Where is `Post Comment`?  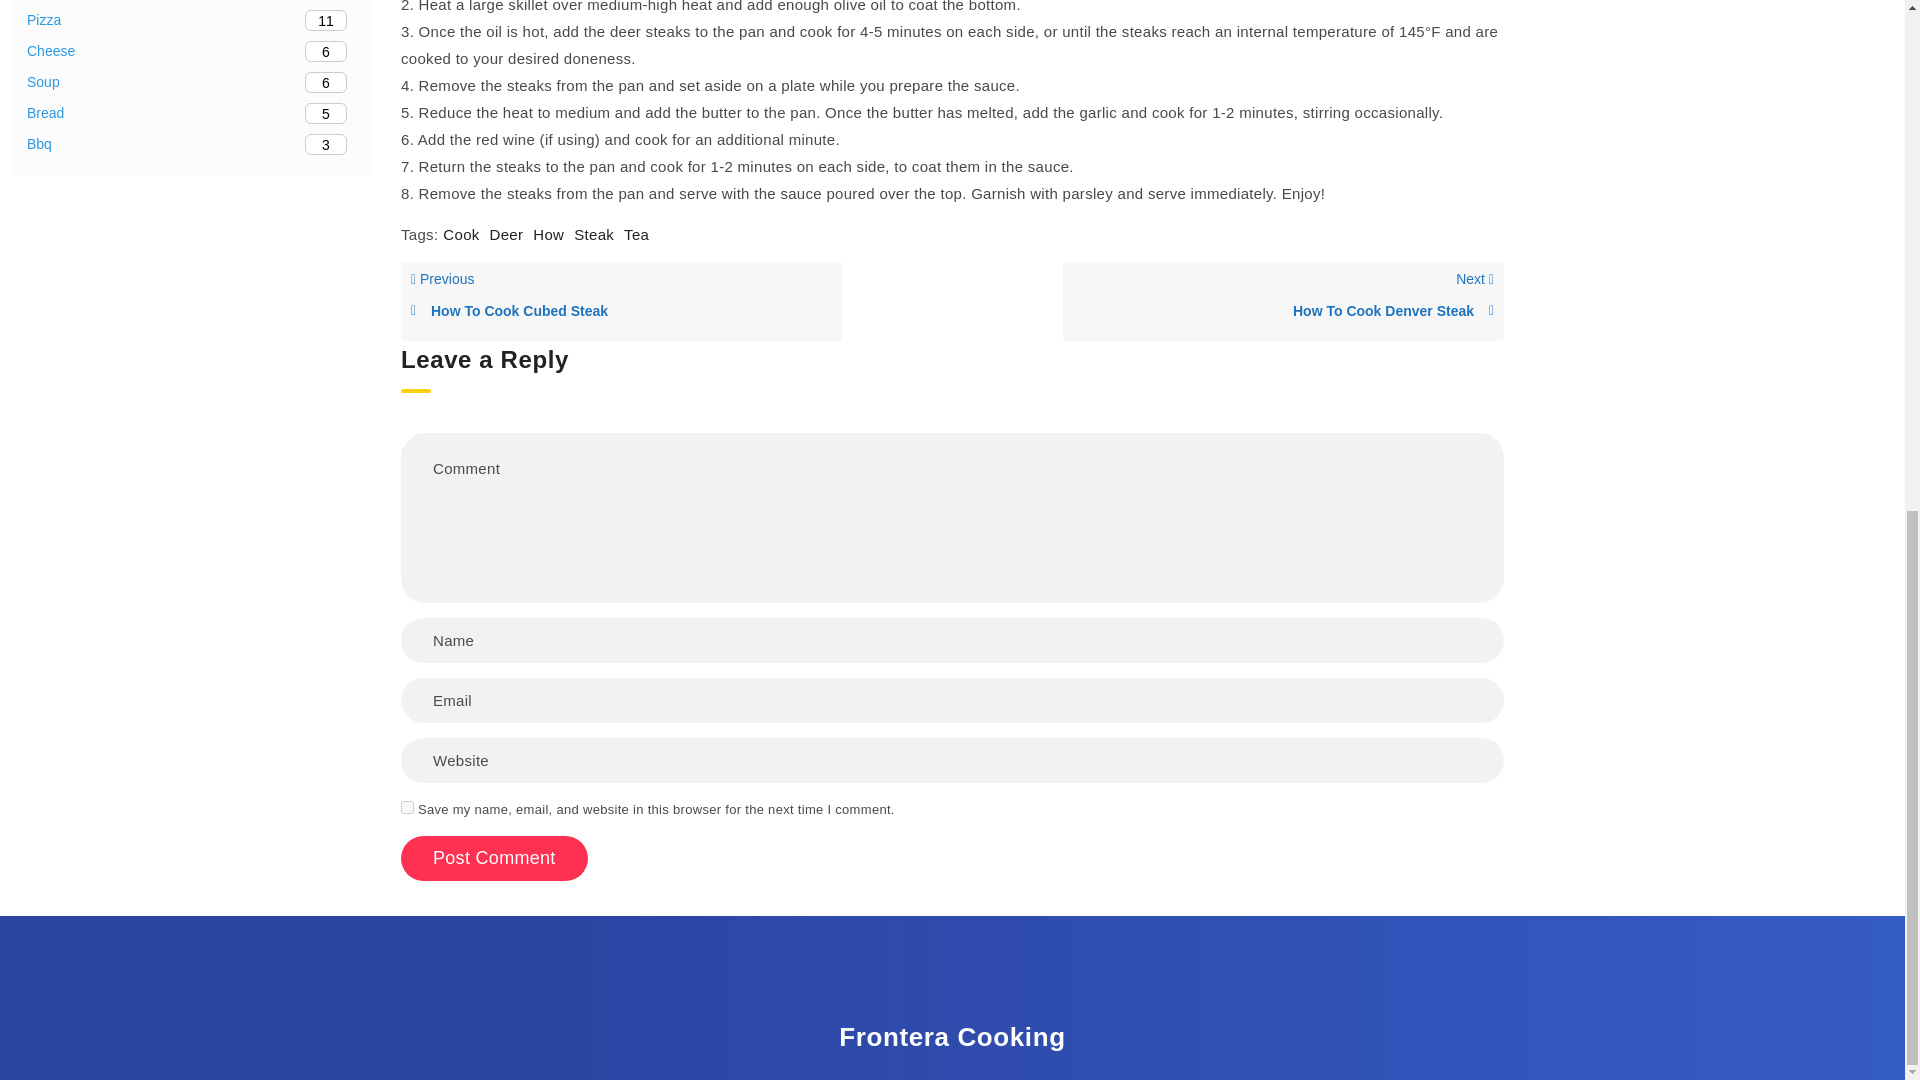
Post Comment is located at coordinates (622, 302).